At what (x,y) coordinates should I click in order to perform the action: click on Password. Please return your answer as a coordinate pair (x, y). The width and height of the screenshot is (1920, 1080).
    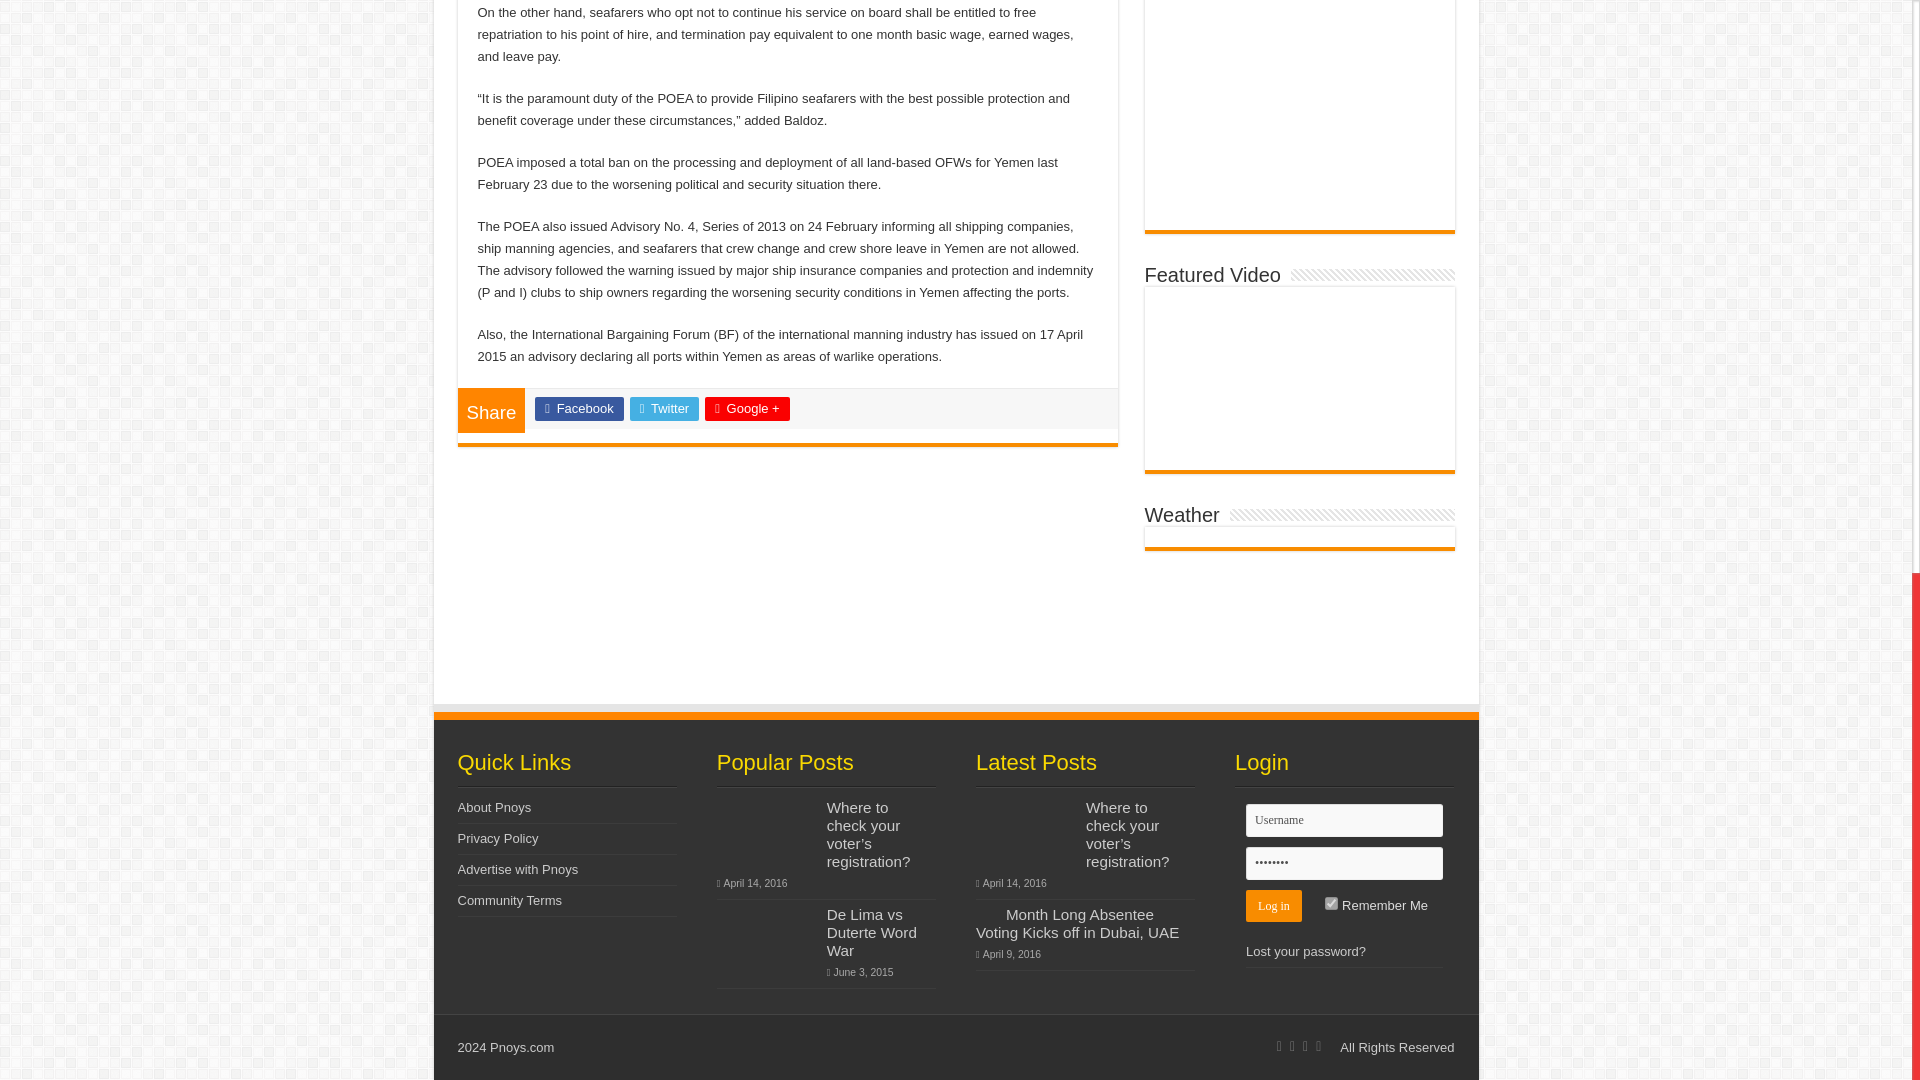
    Looking at the image, I should click on (1344, 863).